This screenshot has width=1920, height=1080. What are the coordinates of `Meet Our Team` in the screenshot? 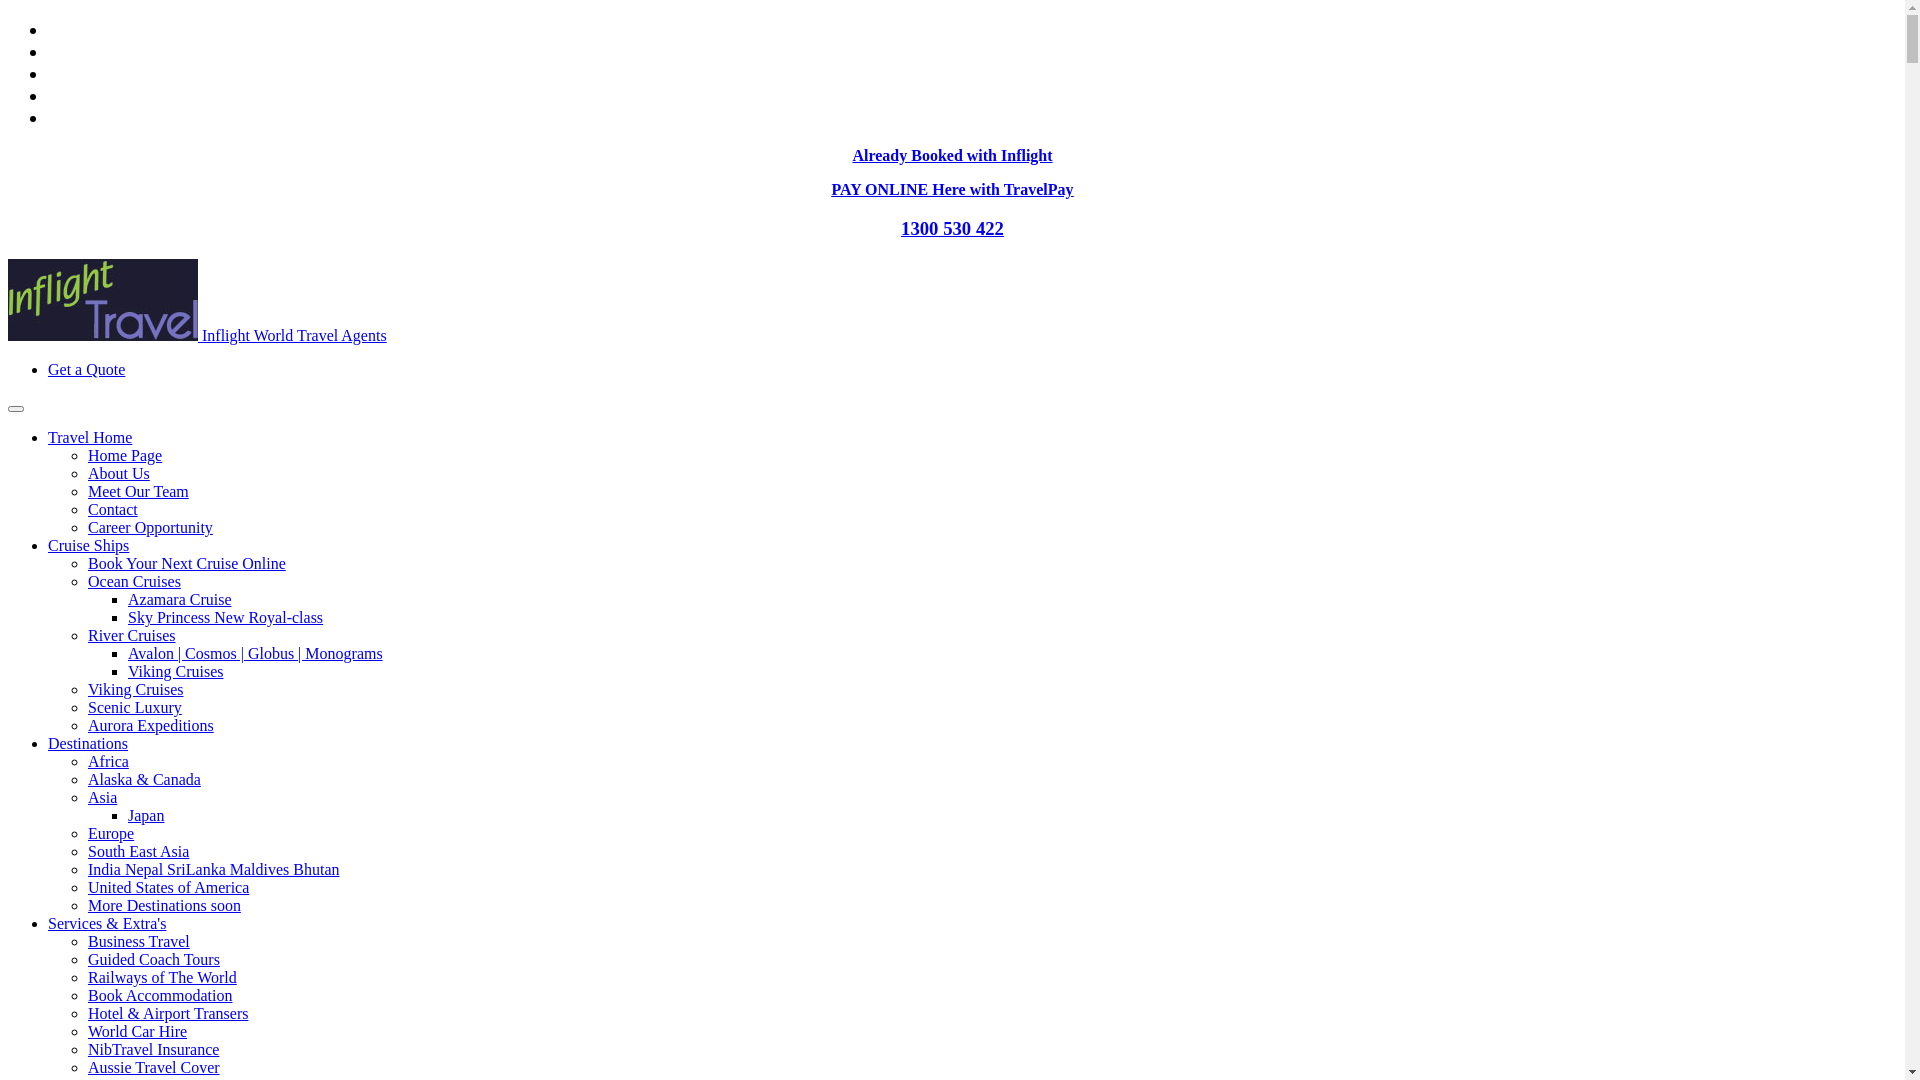 It's located at (138, 492).